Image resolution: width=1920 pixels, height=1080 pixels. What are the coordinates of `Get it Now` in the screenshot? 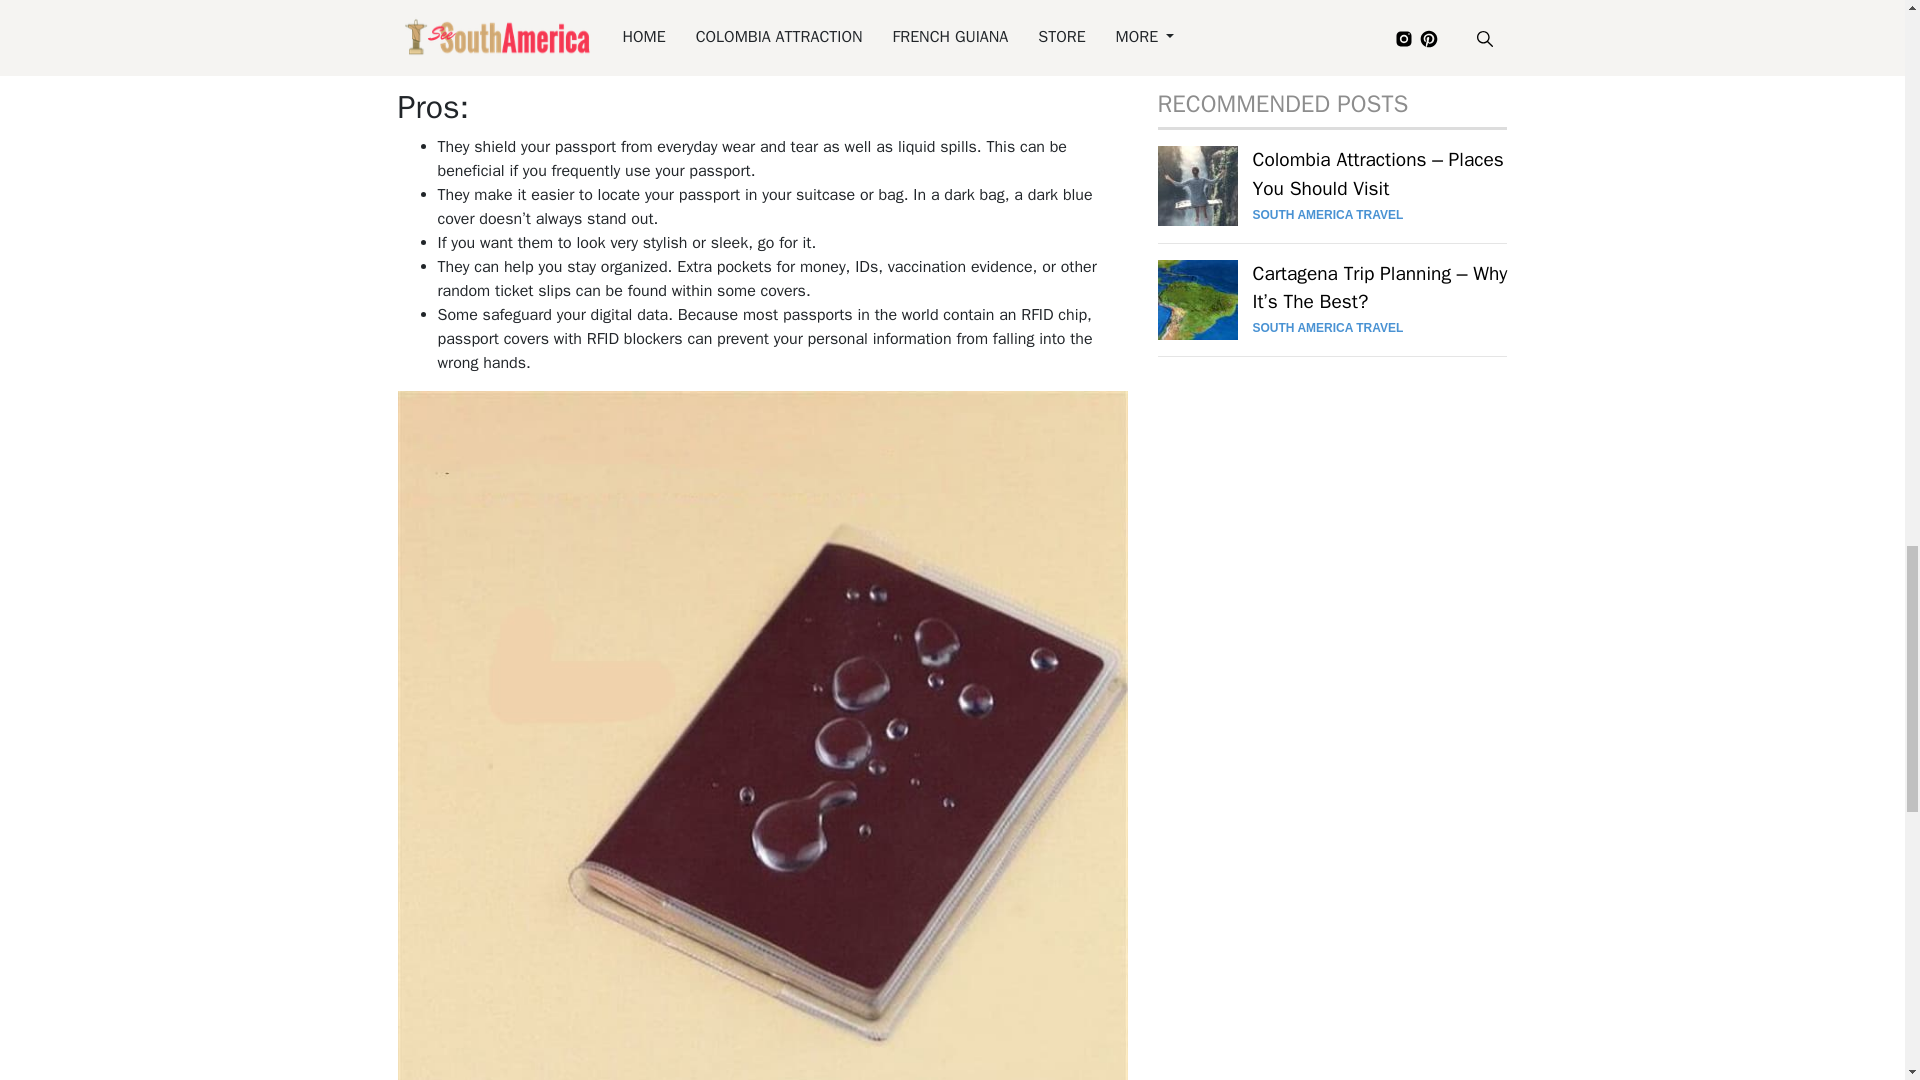 It's located at (487, 28).